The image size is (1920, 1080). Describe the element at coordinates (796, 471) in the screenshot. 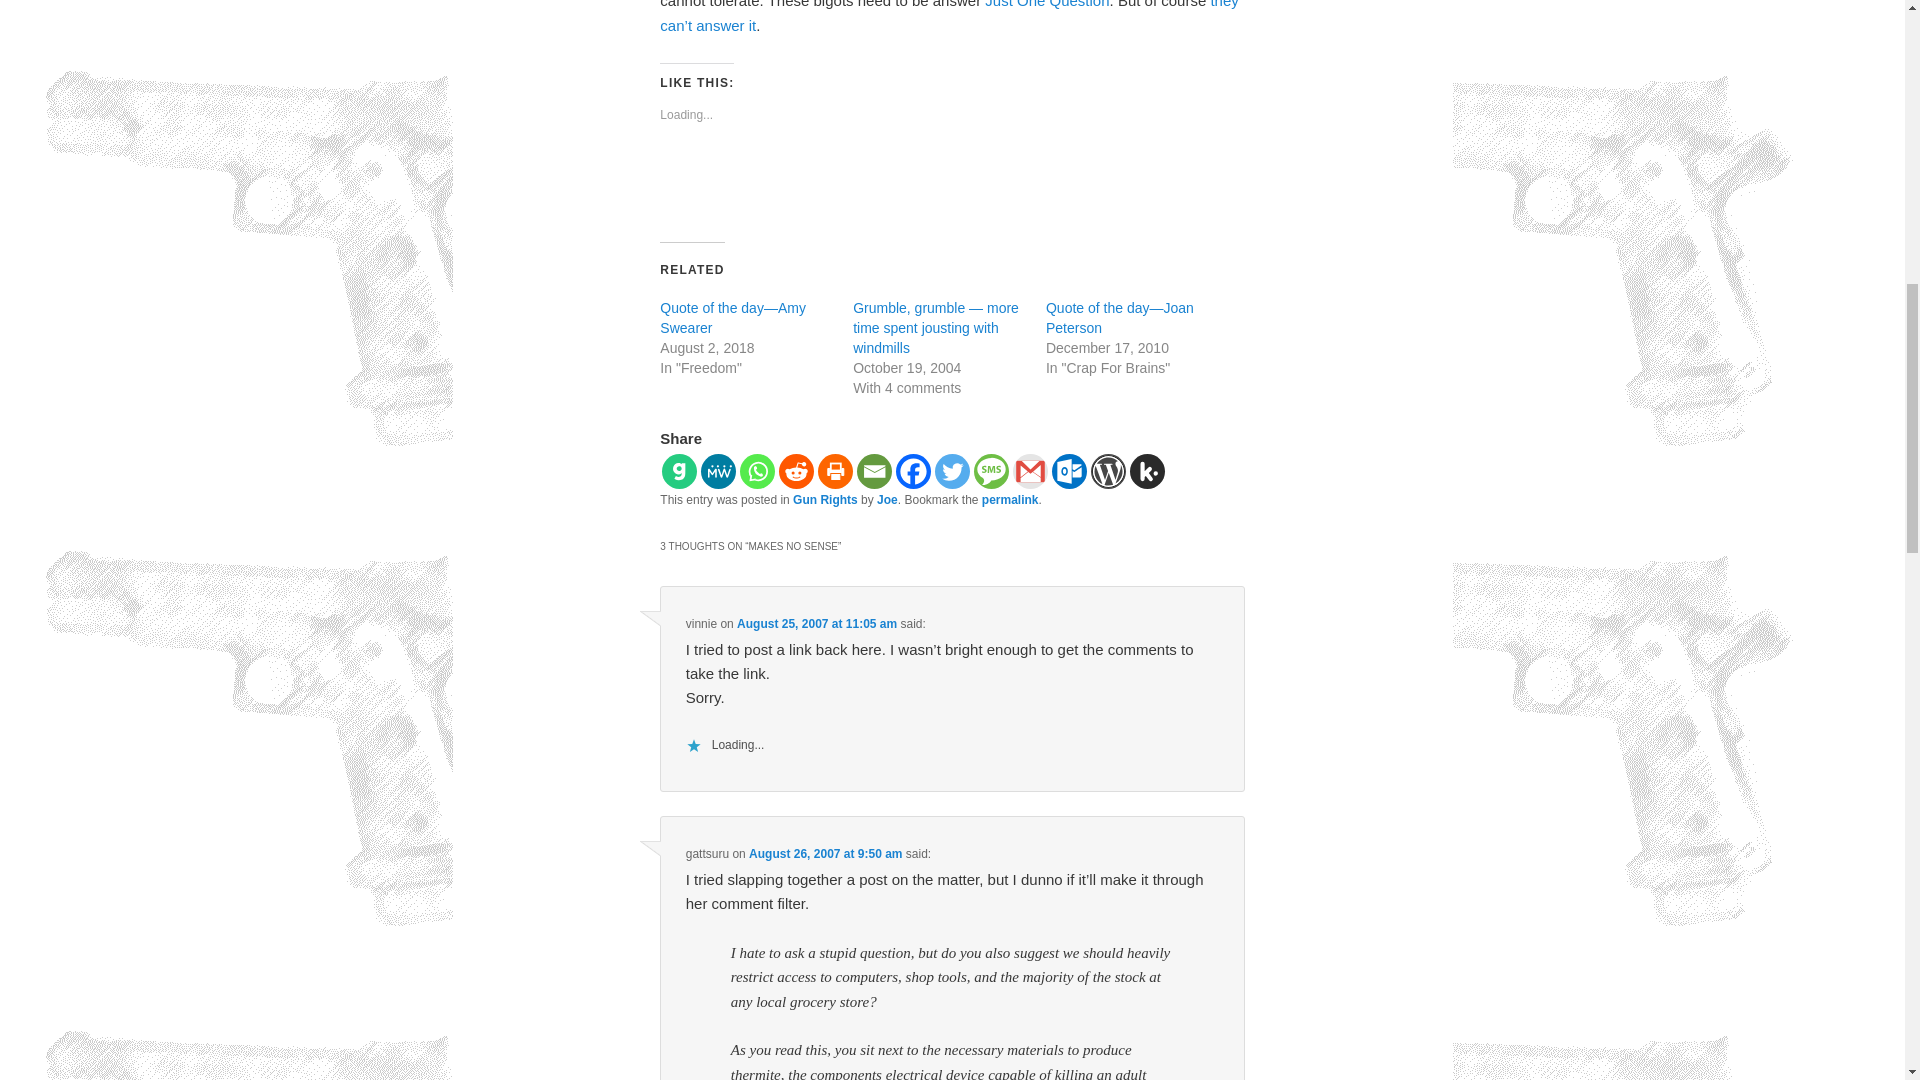

I see `Reddit` at that location.